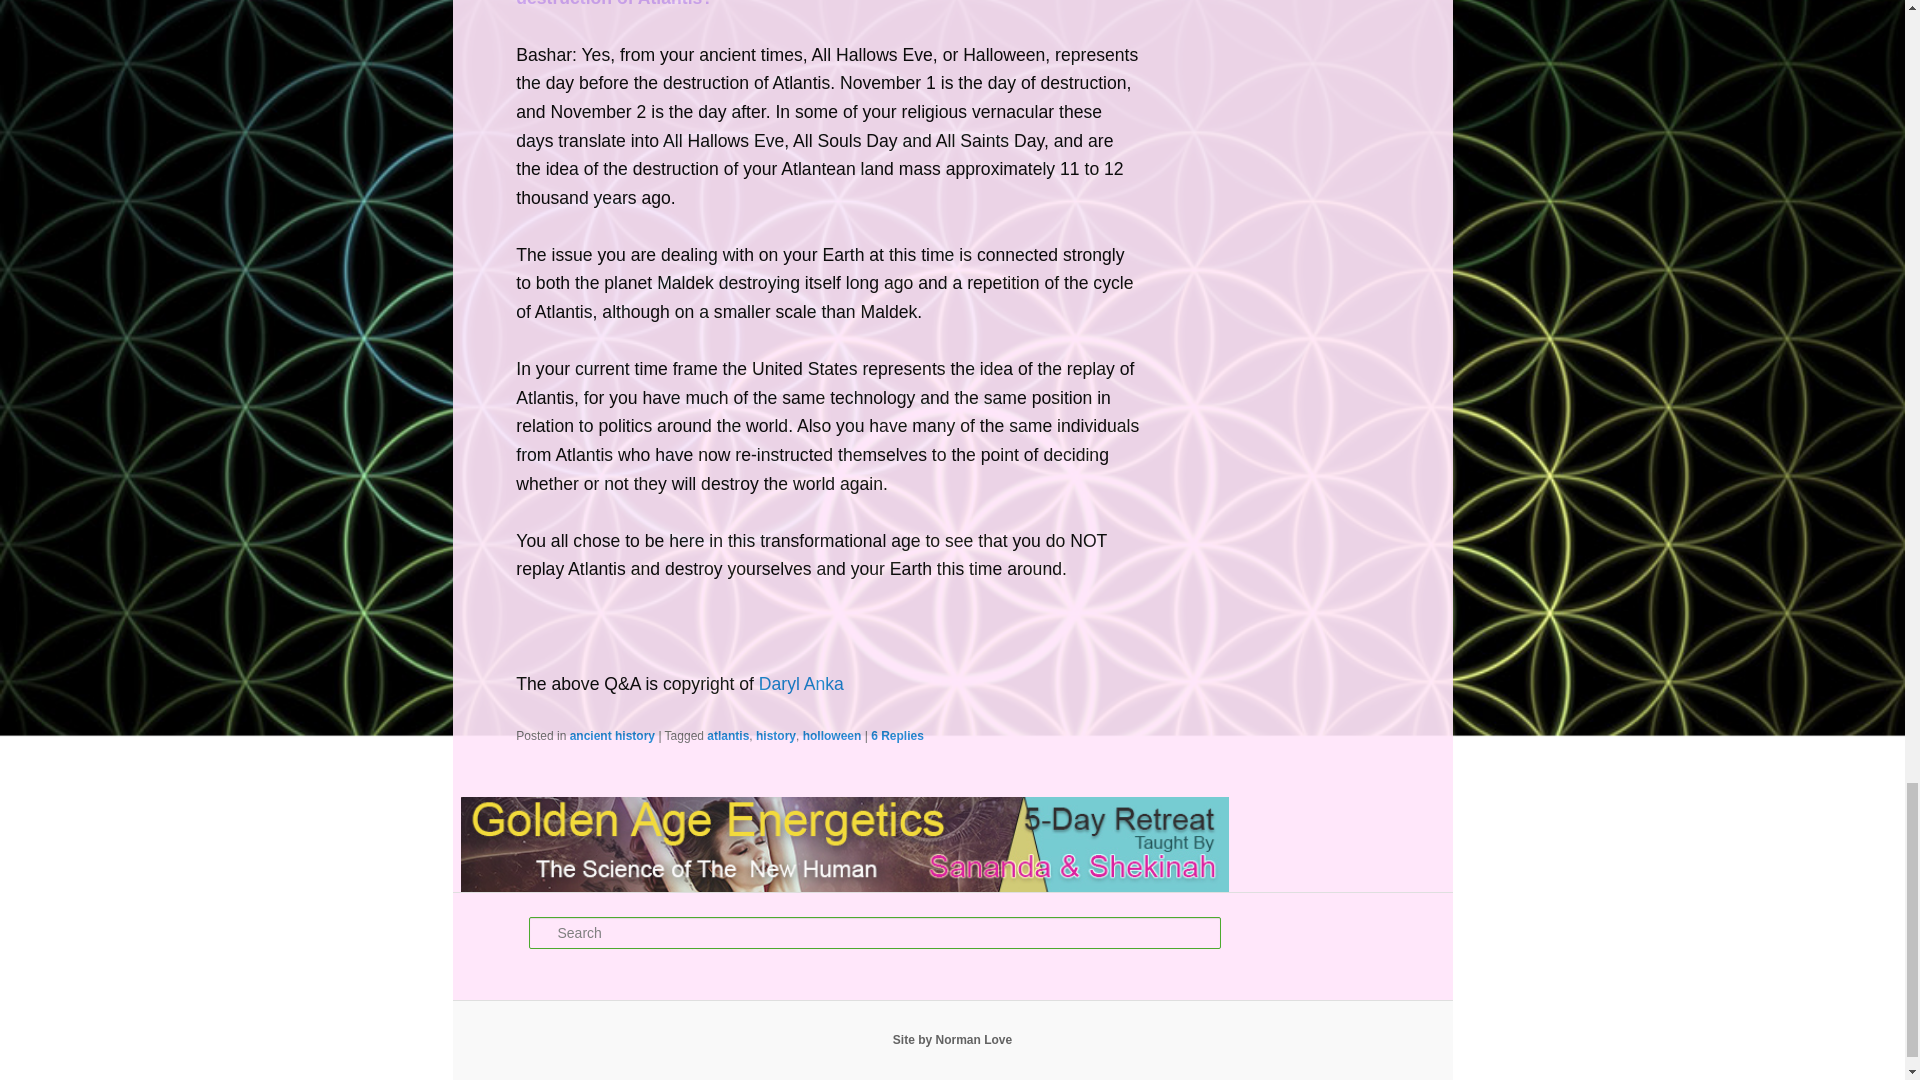 This screenshot has width=1920, height=1080. I want to click on Daryl Anka, so click(801, 684).